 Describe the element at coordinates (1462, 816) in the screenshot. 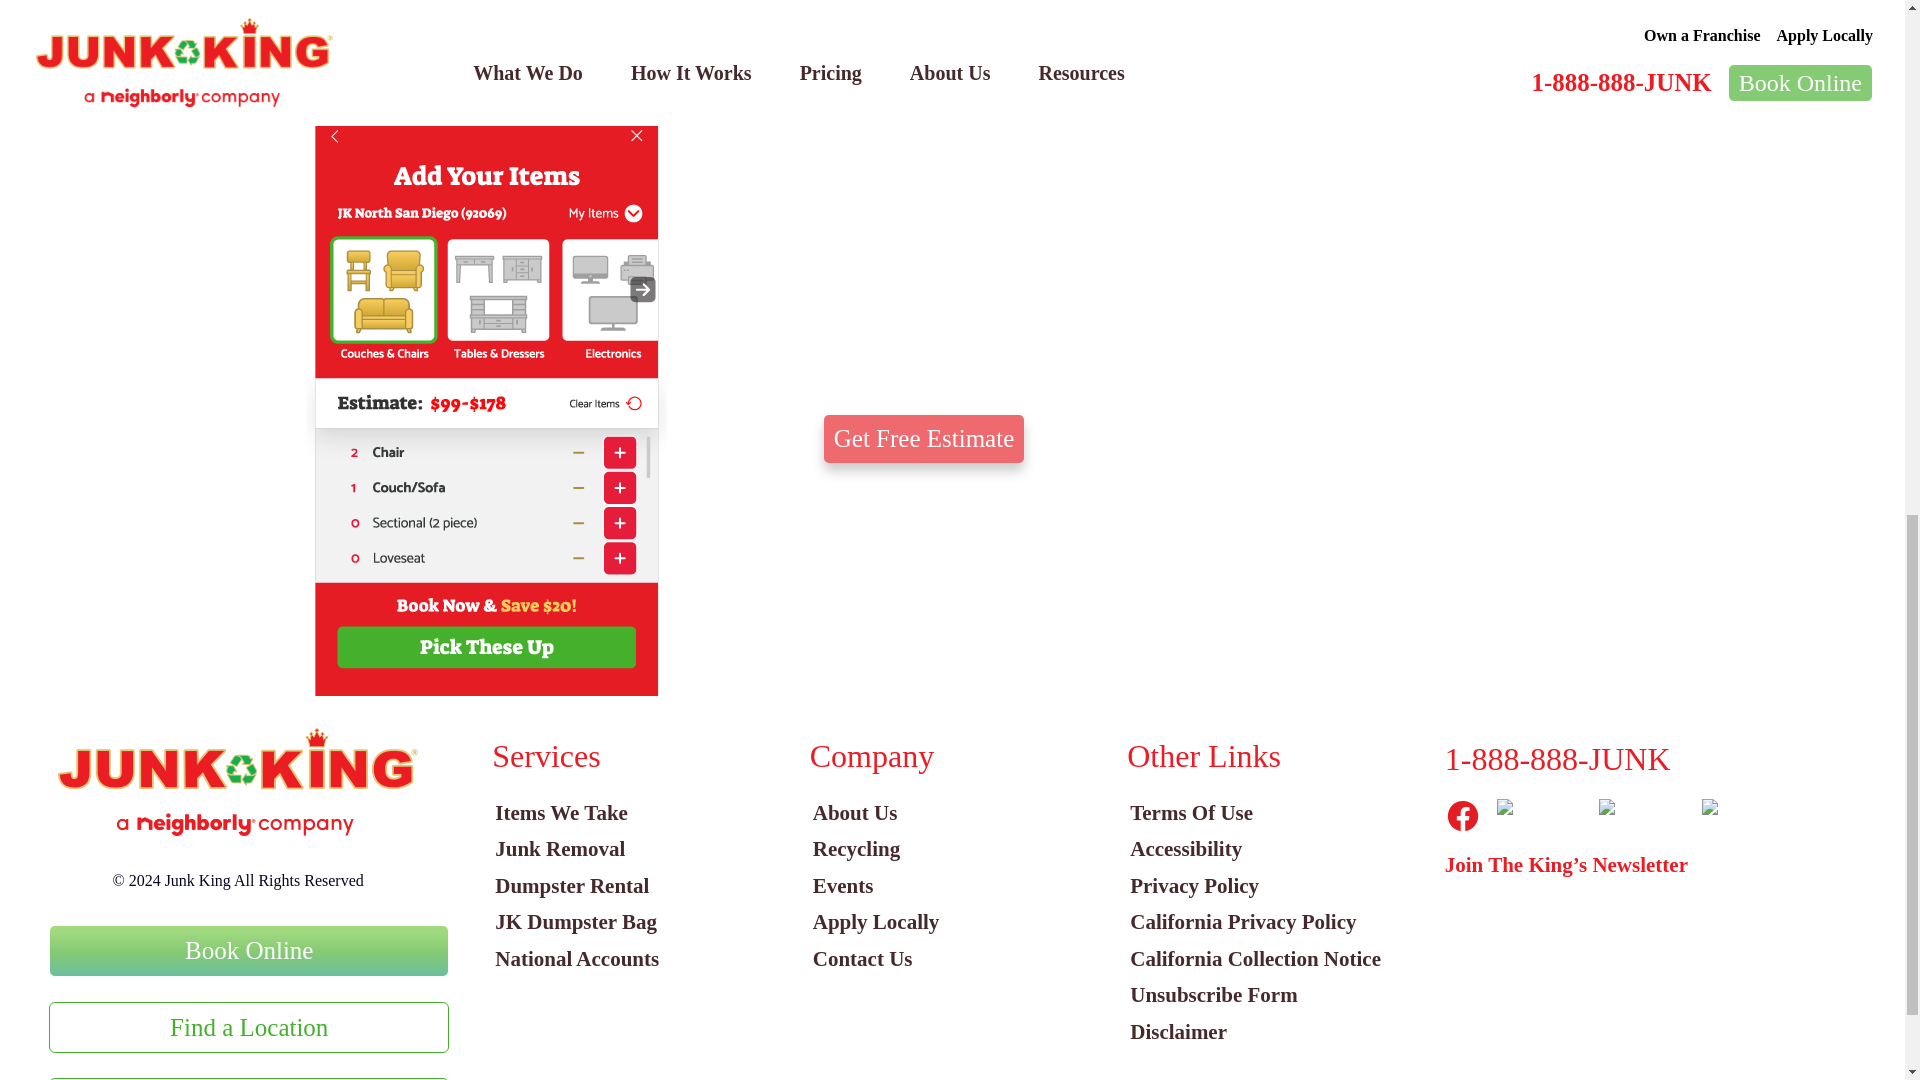

I see `social icon` at that location.